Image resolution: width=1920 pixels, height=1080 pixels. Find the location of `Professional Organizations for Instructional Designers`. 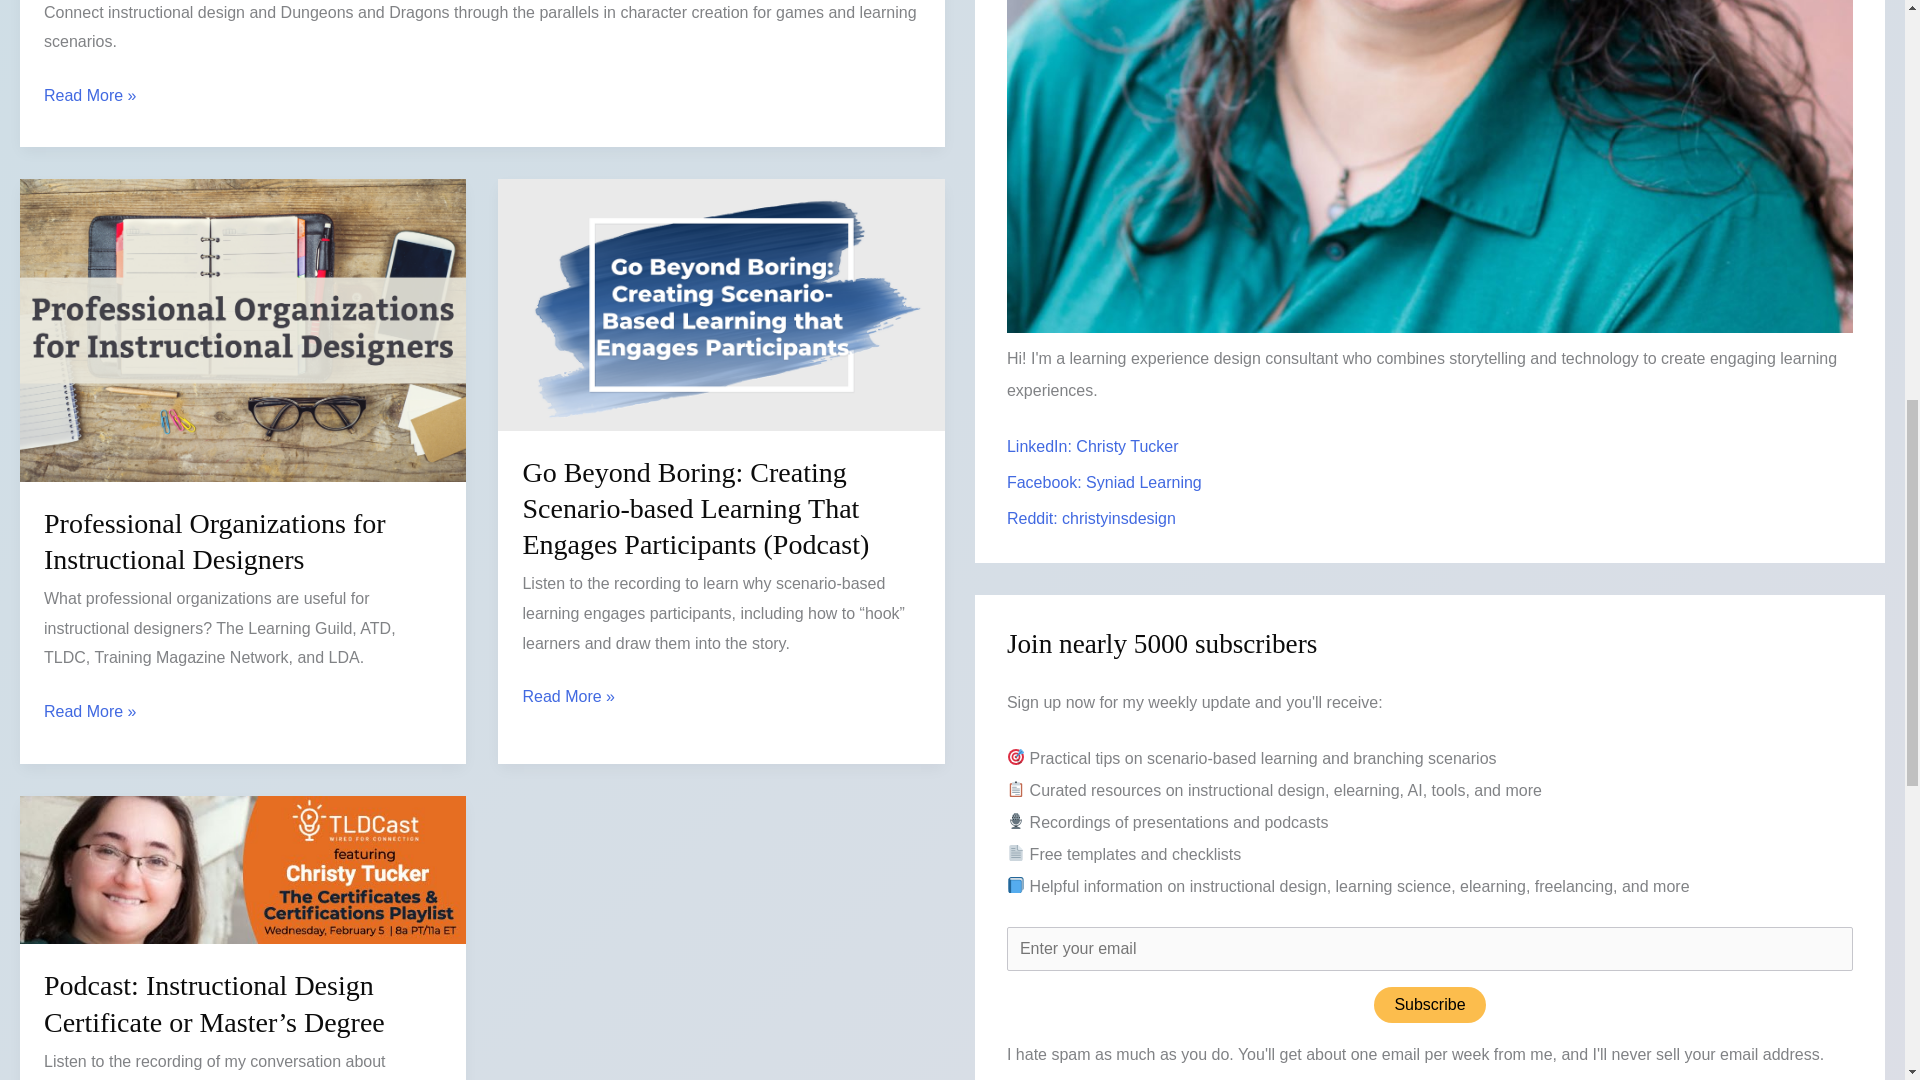

Professional Organizations for Instructional Designers is located at coordinates (214, 540).